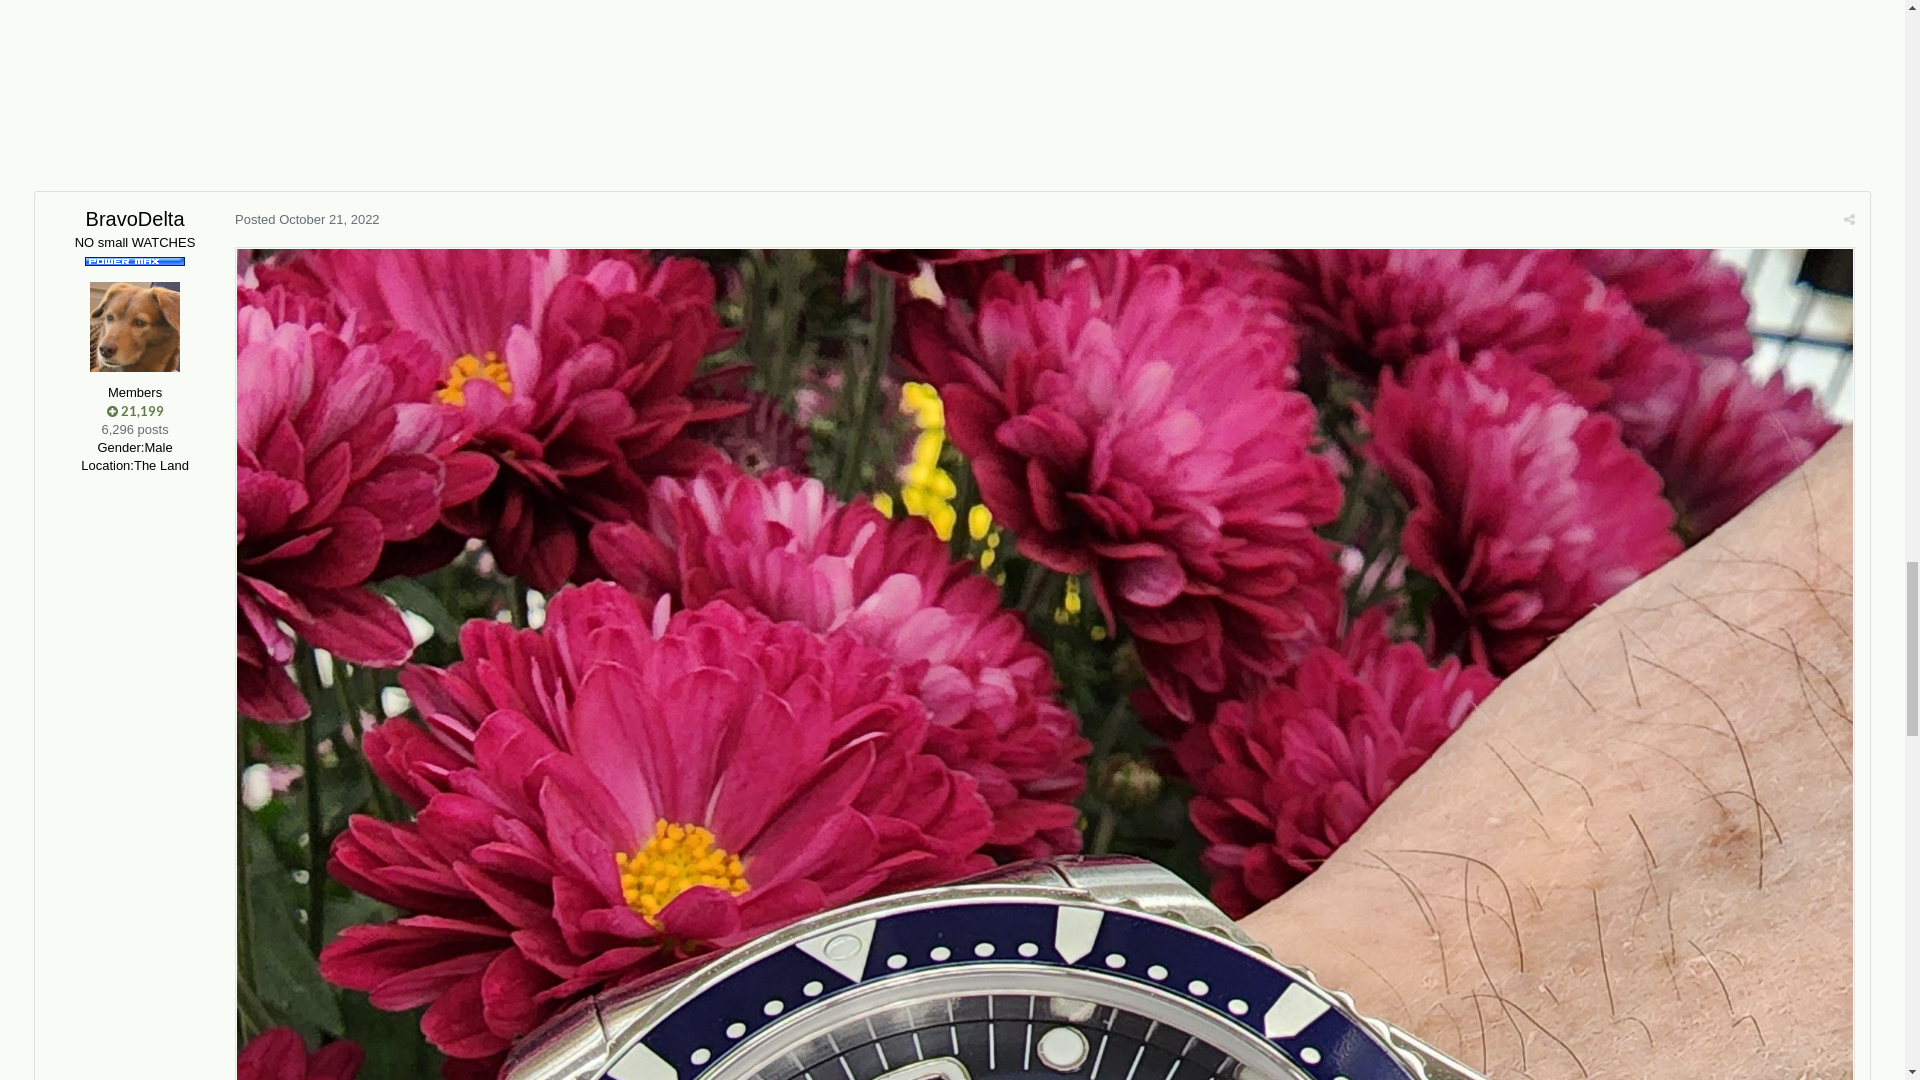 This screenshot has height=1080, width=1920. I want to click on Calendar, so click(142, 164).